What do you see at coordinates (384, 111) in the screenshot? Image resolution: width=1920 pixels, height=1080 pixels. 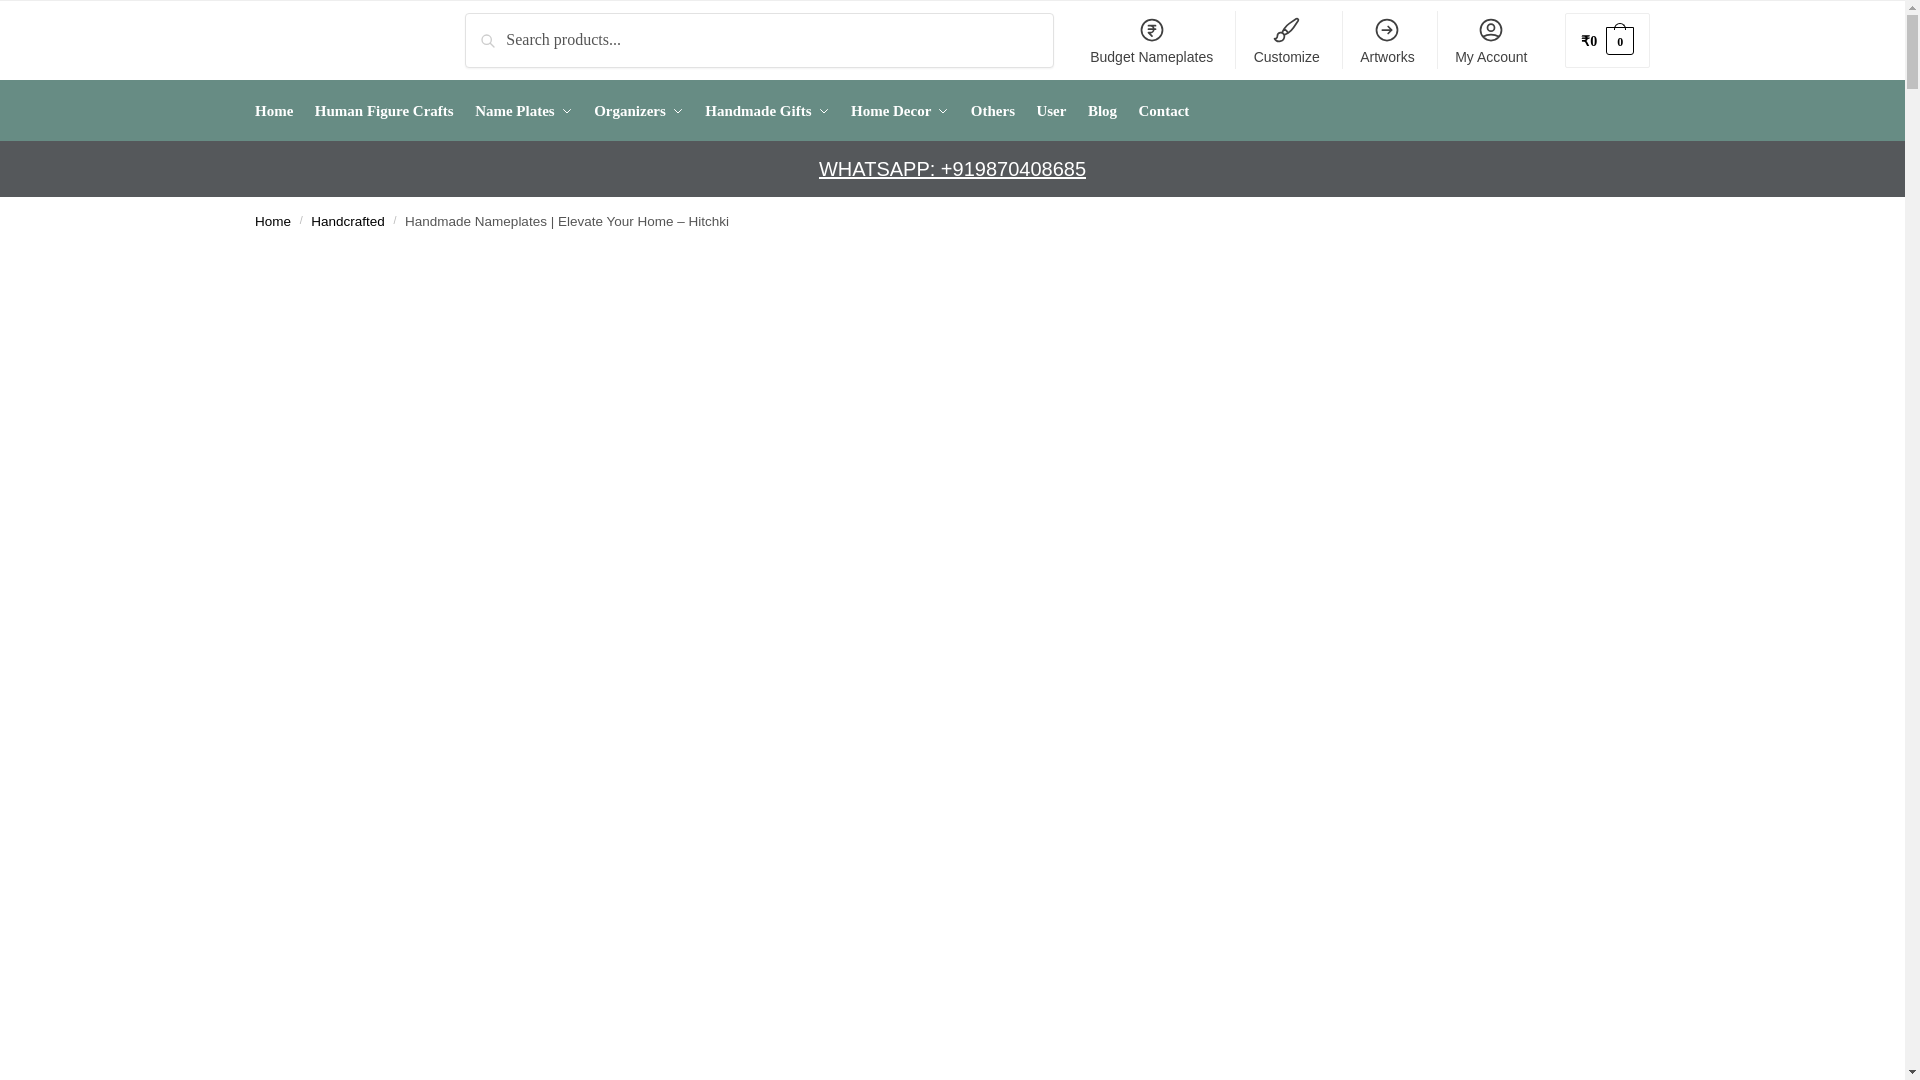 I see `Human Figure Crafts` at bounding box center [384, 111].